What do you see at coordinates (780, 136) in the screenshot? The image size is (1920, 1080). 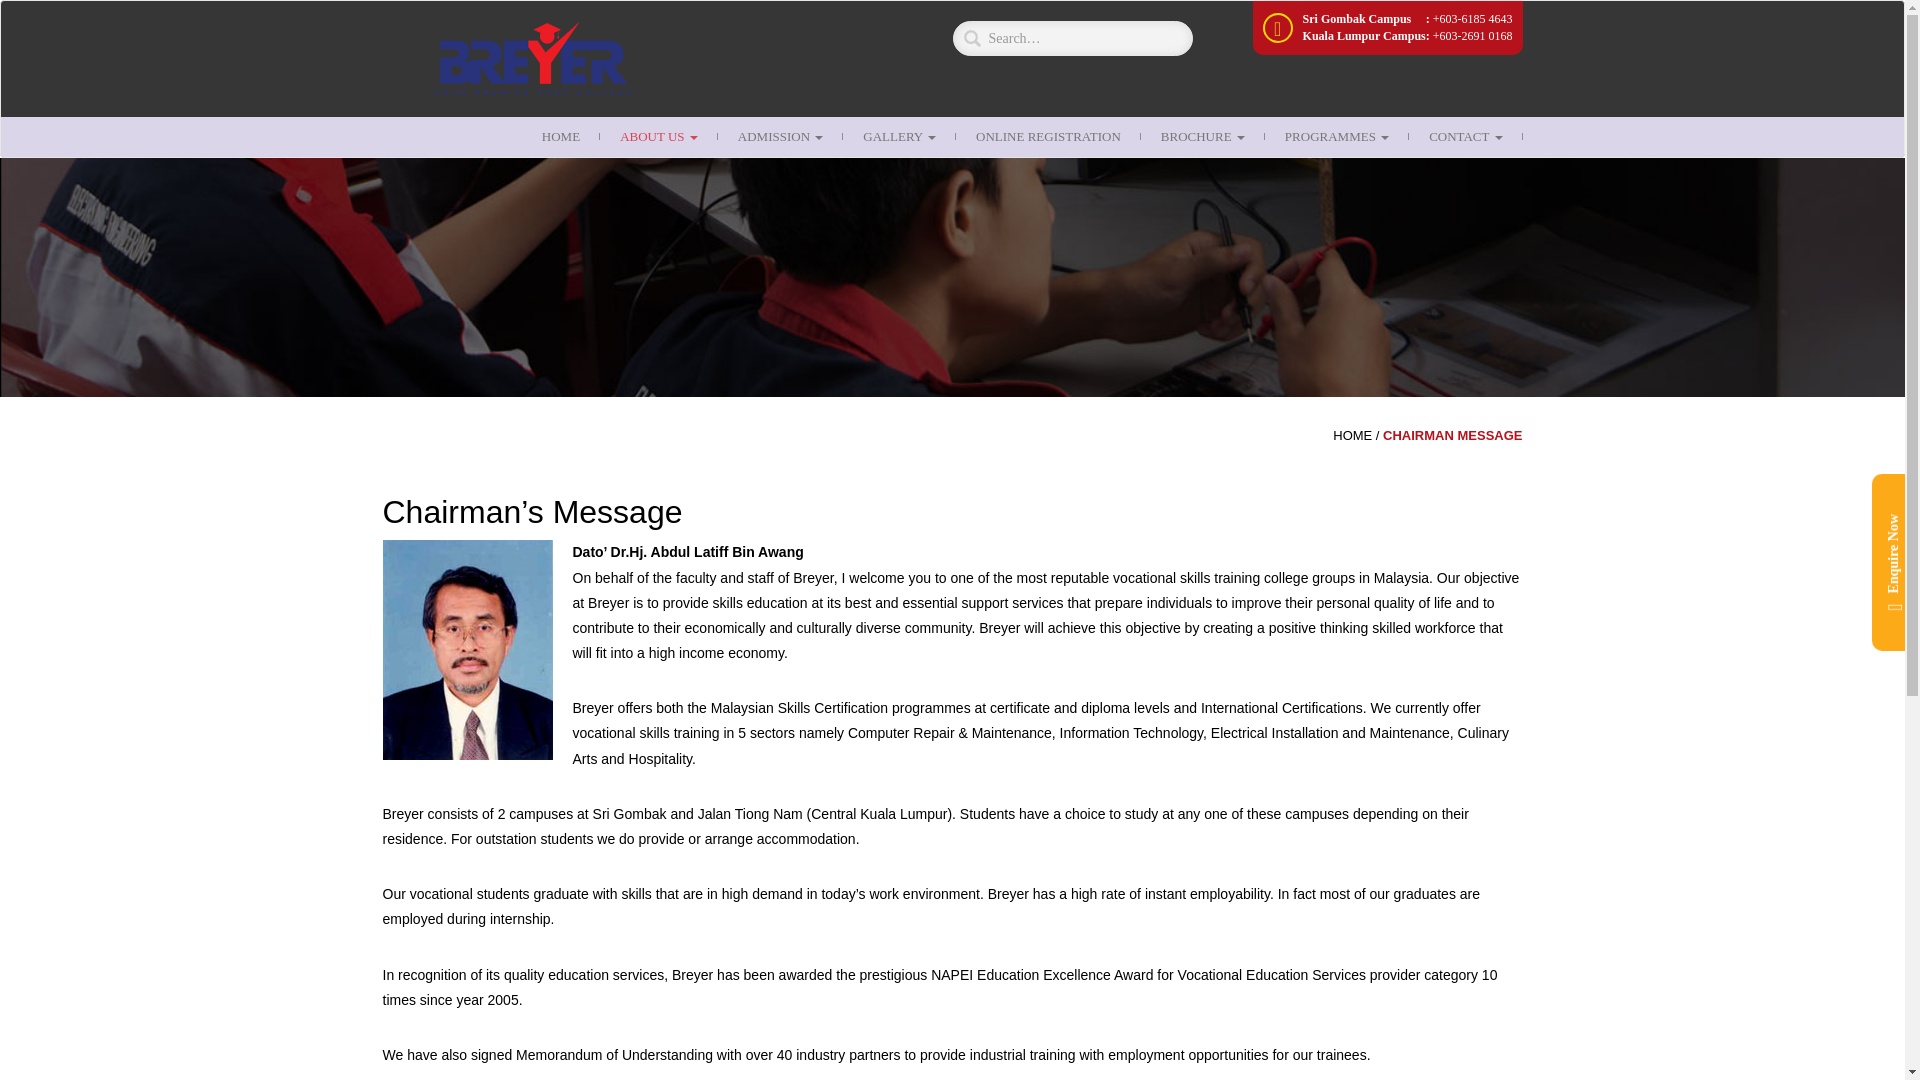 I see `ADMISSION` at bounding box center [780, 136].